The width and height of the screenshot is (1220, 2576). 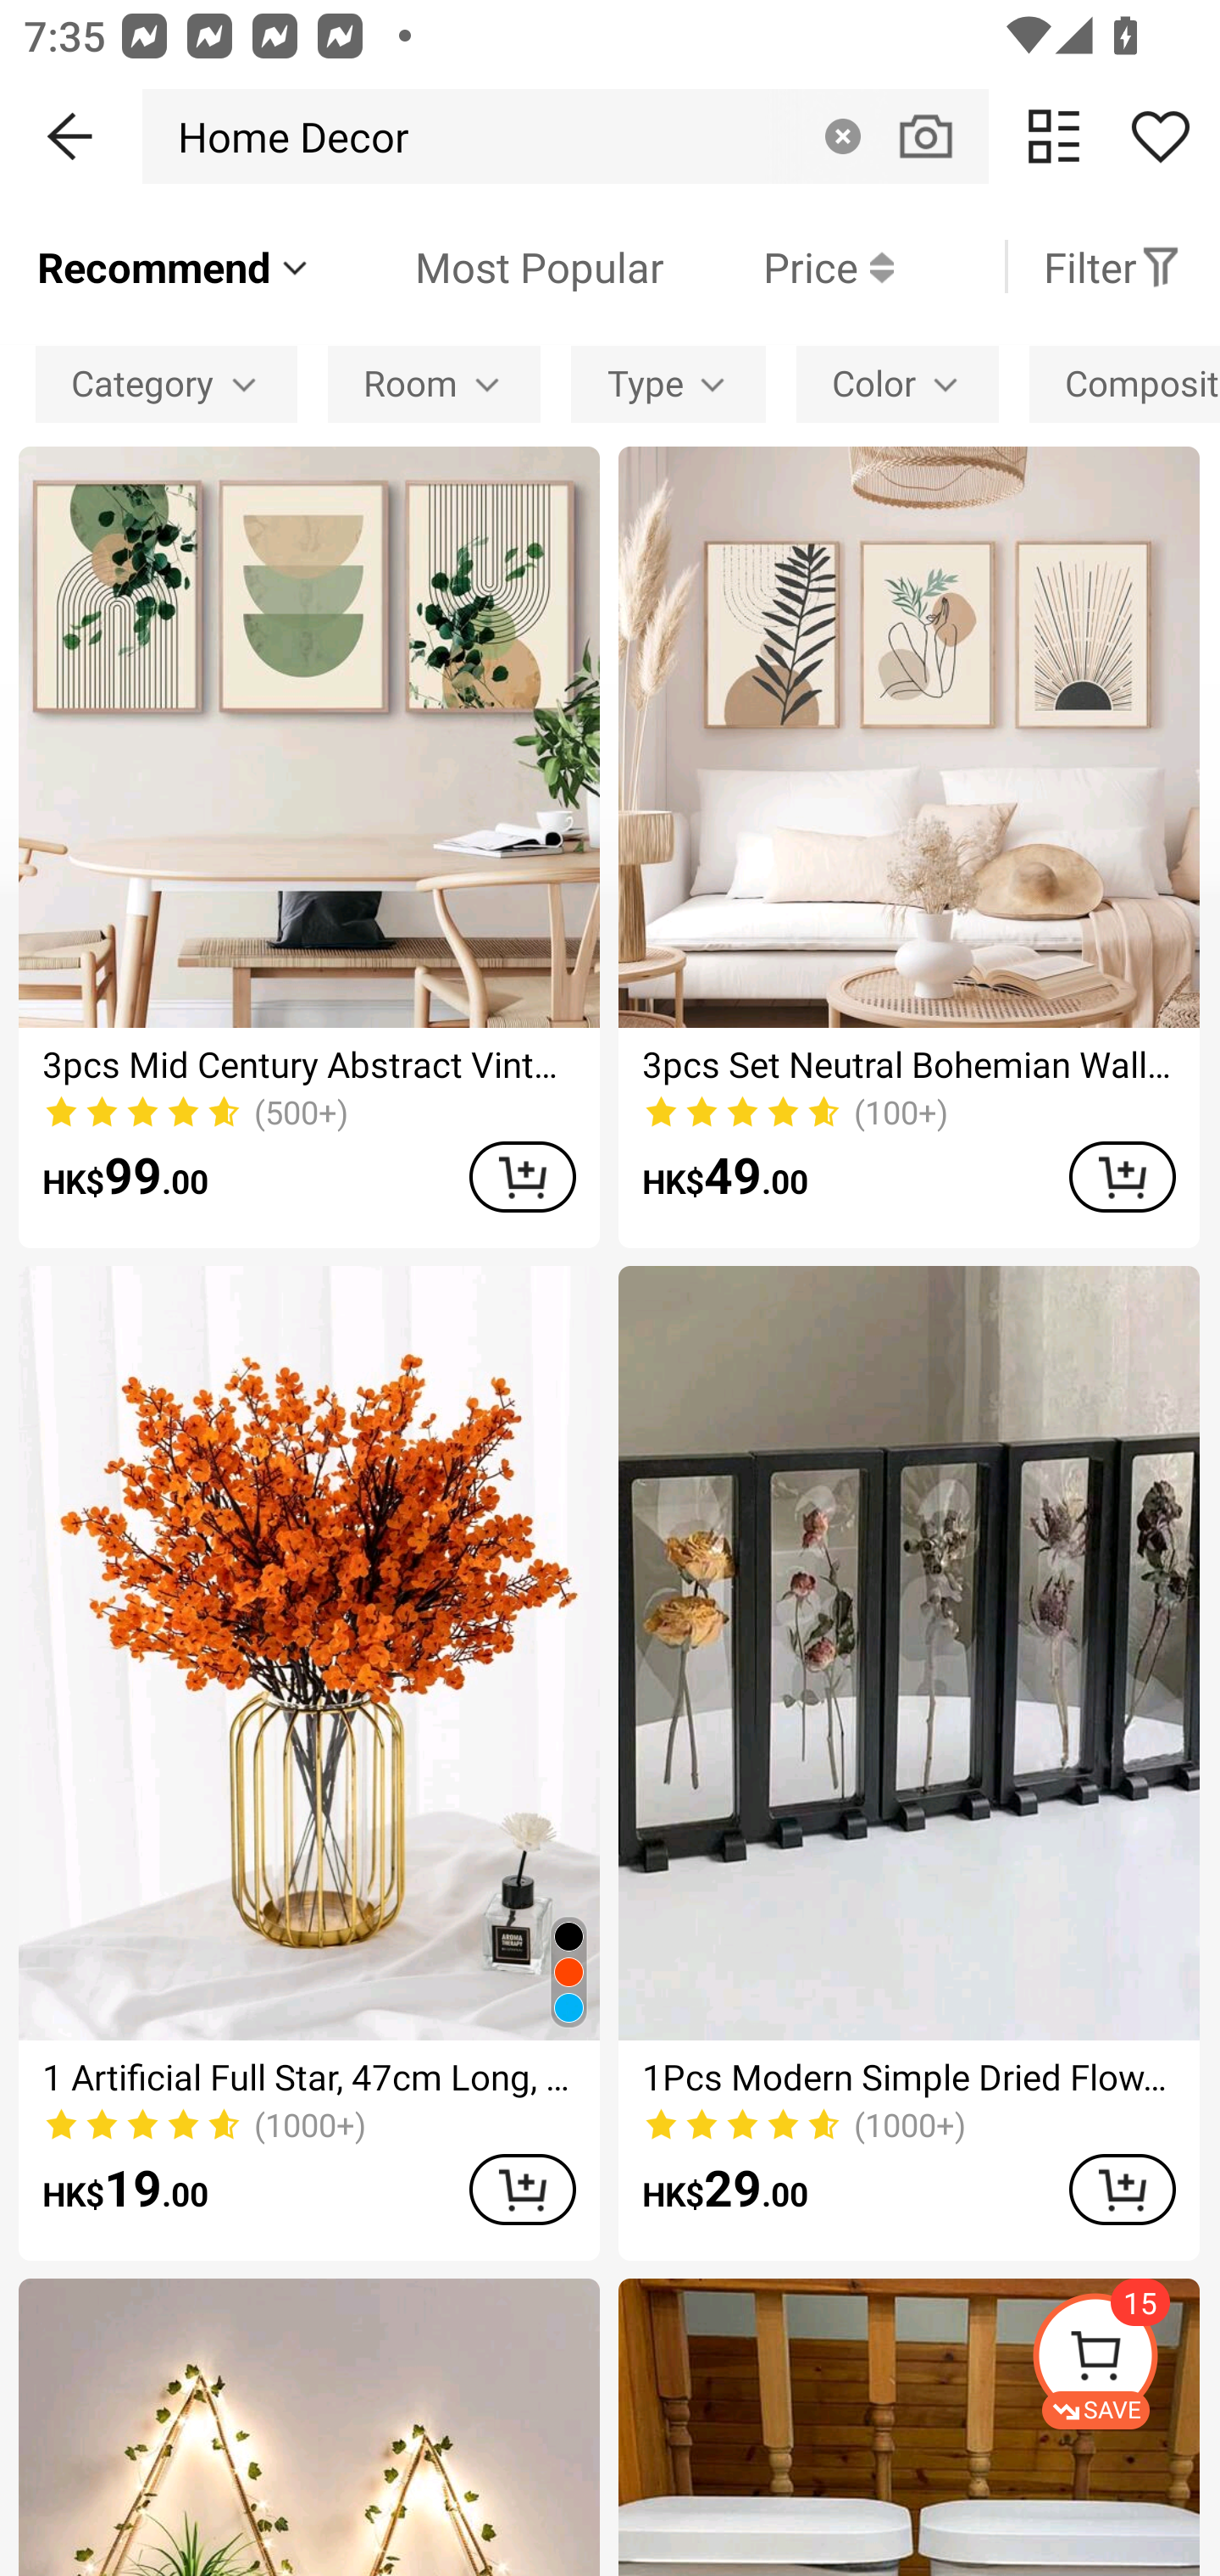 I want to click on Color, so click(x=898, y=383).